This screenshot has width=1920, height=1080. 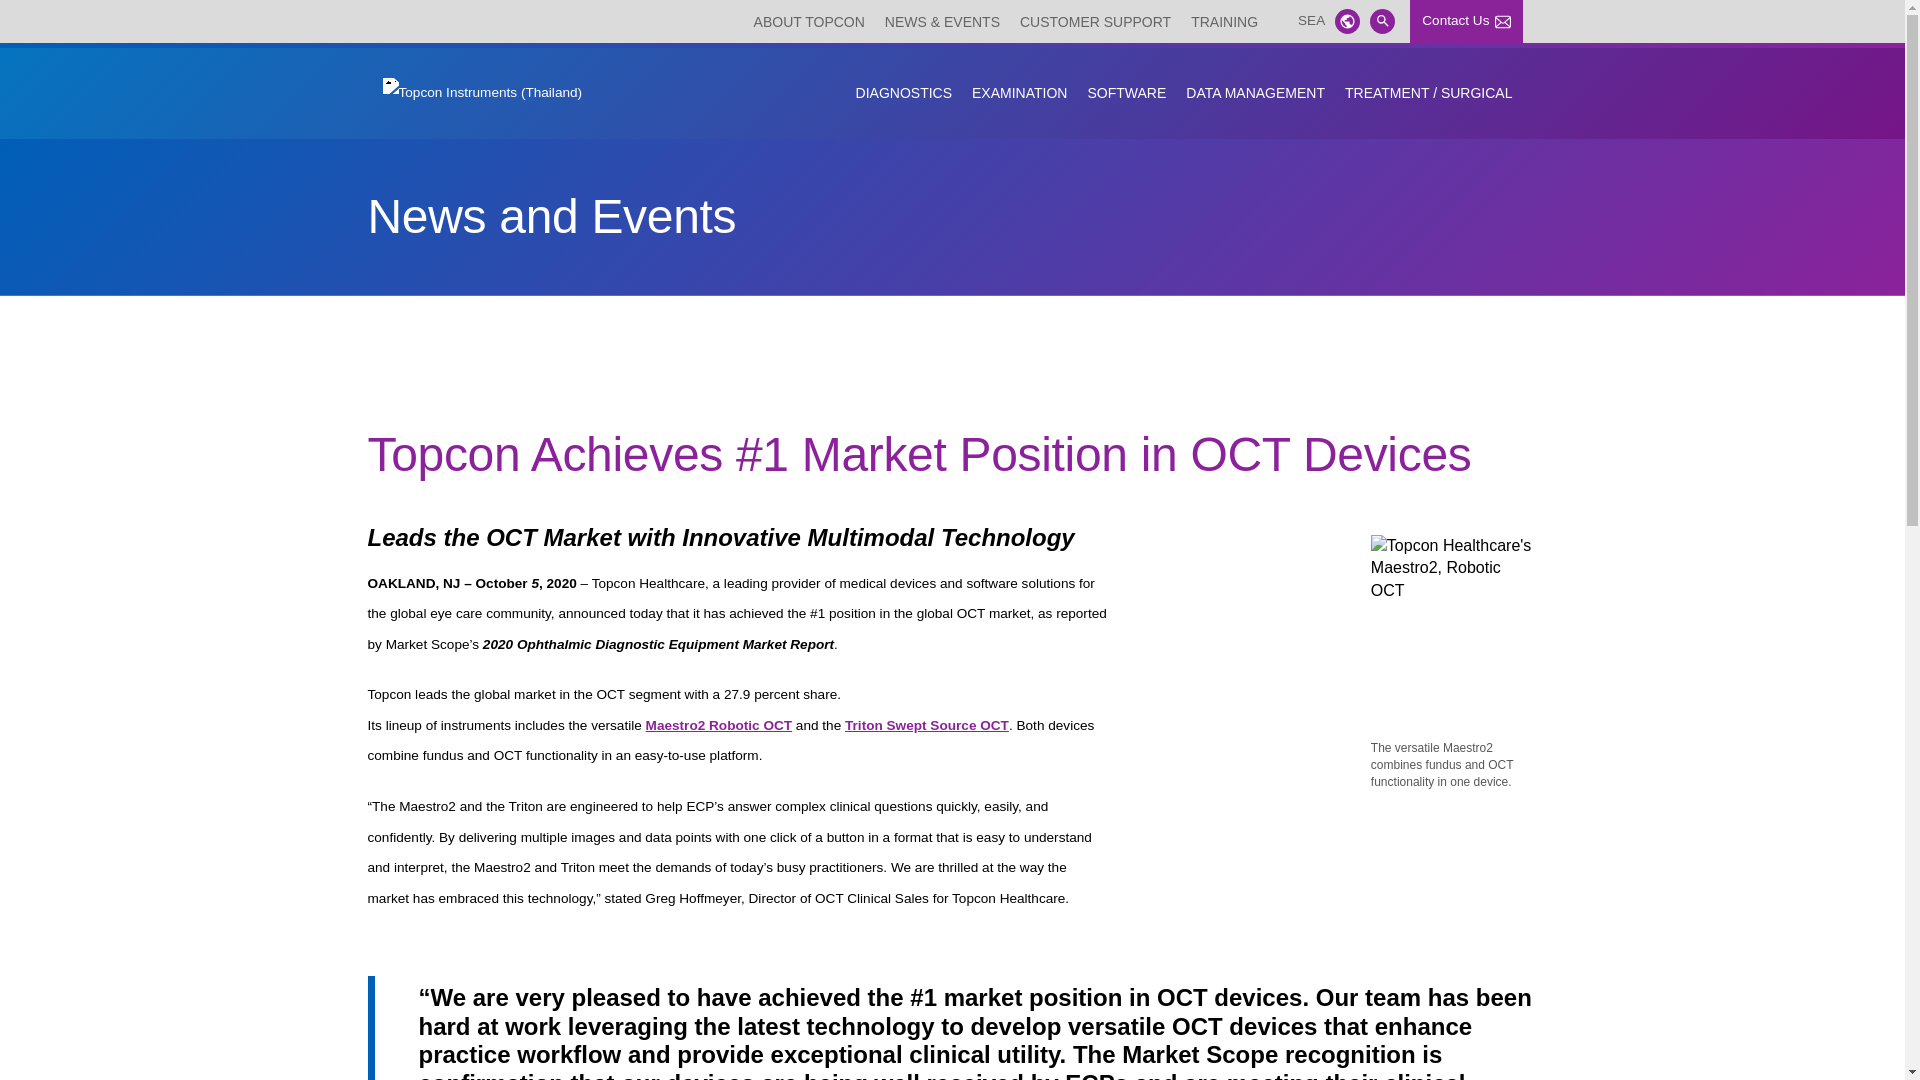 What do you see at coordinates (810, 20) in the screenshot?
I see `ABOUT TOPCON` at bounding box center [810, 20].